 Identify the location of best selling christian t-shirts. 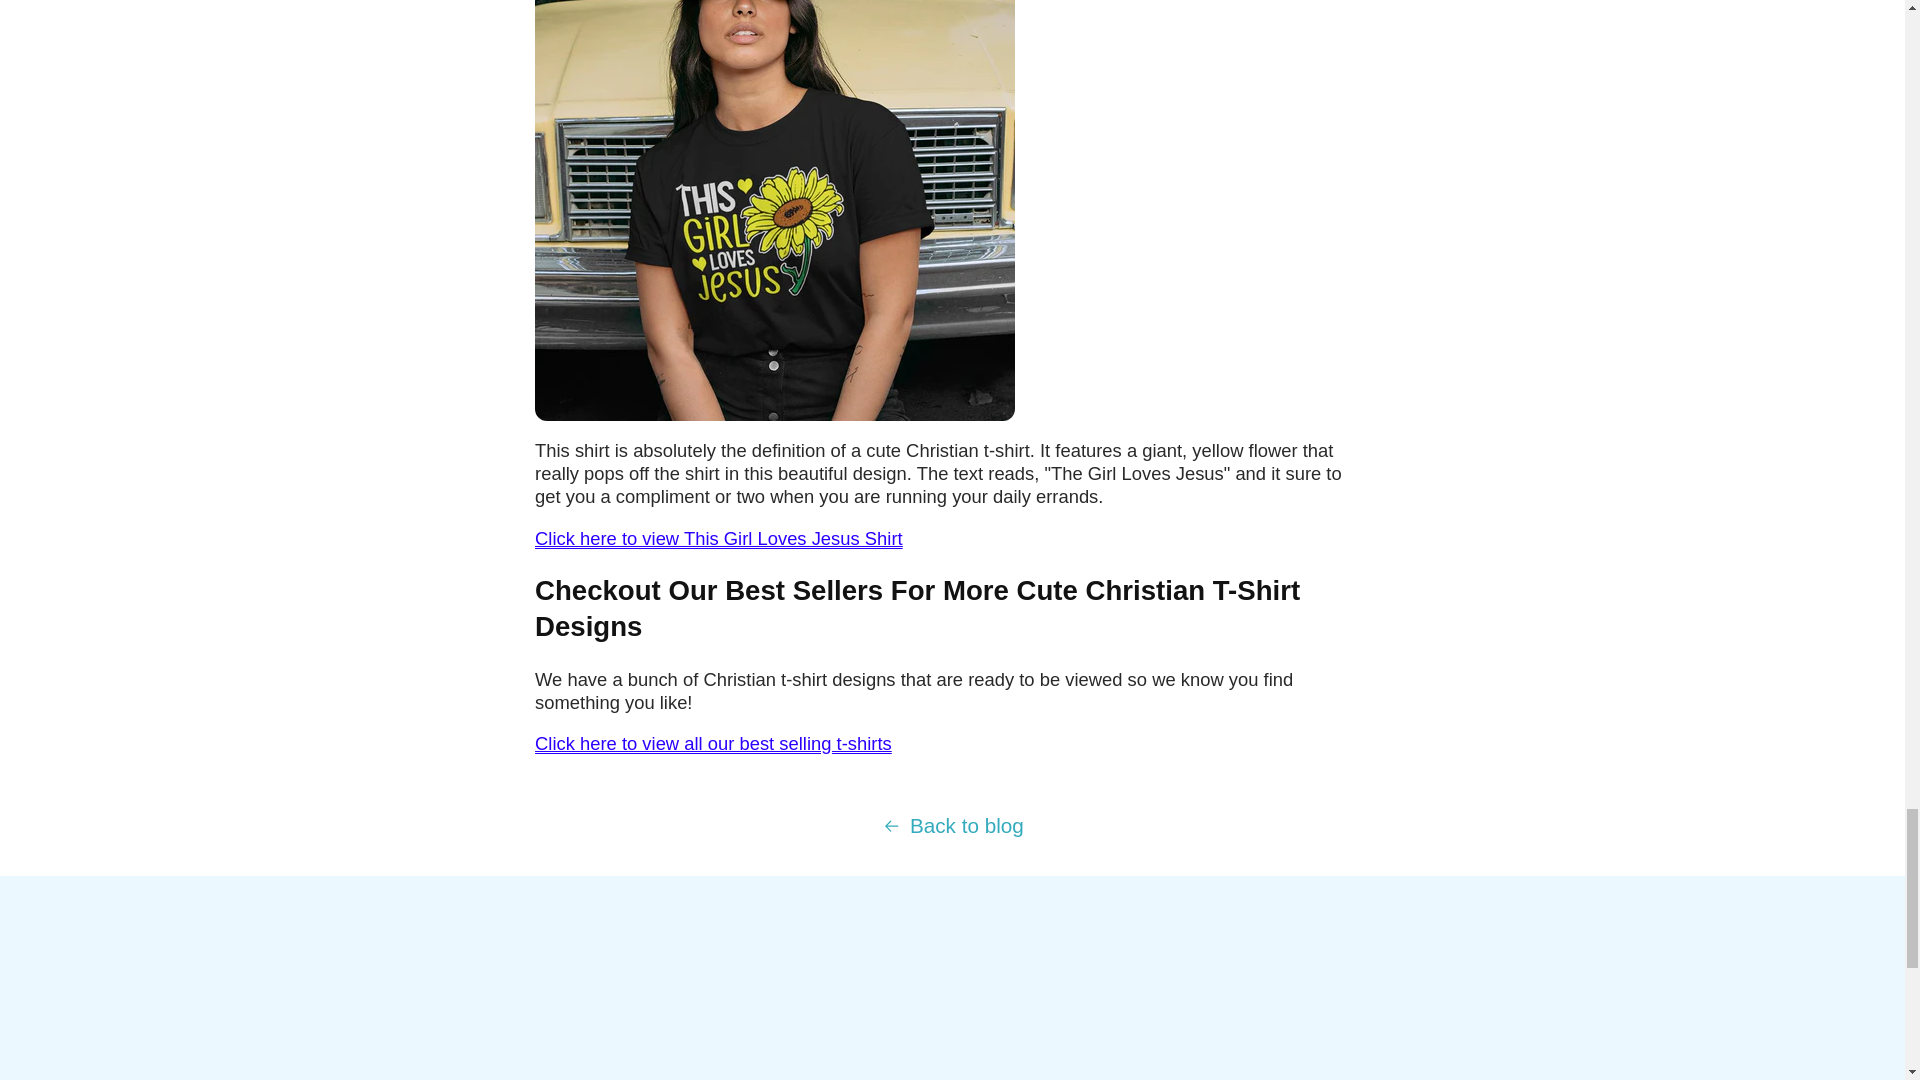
(714, 743).